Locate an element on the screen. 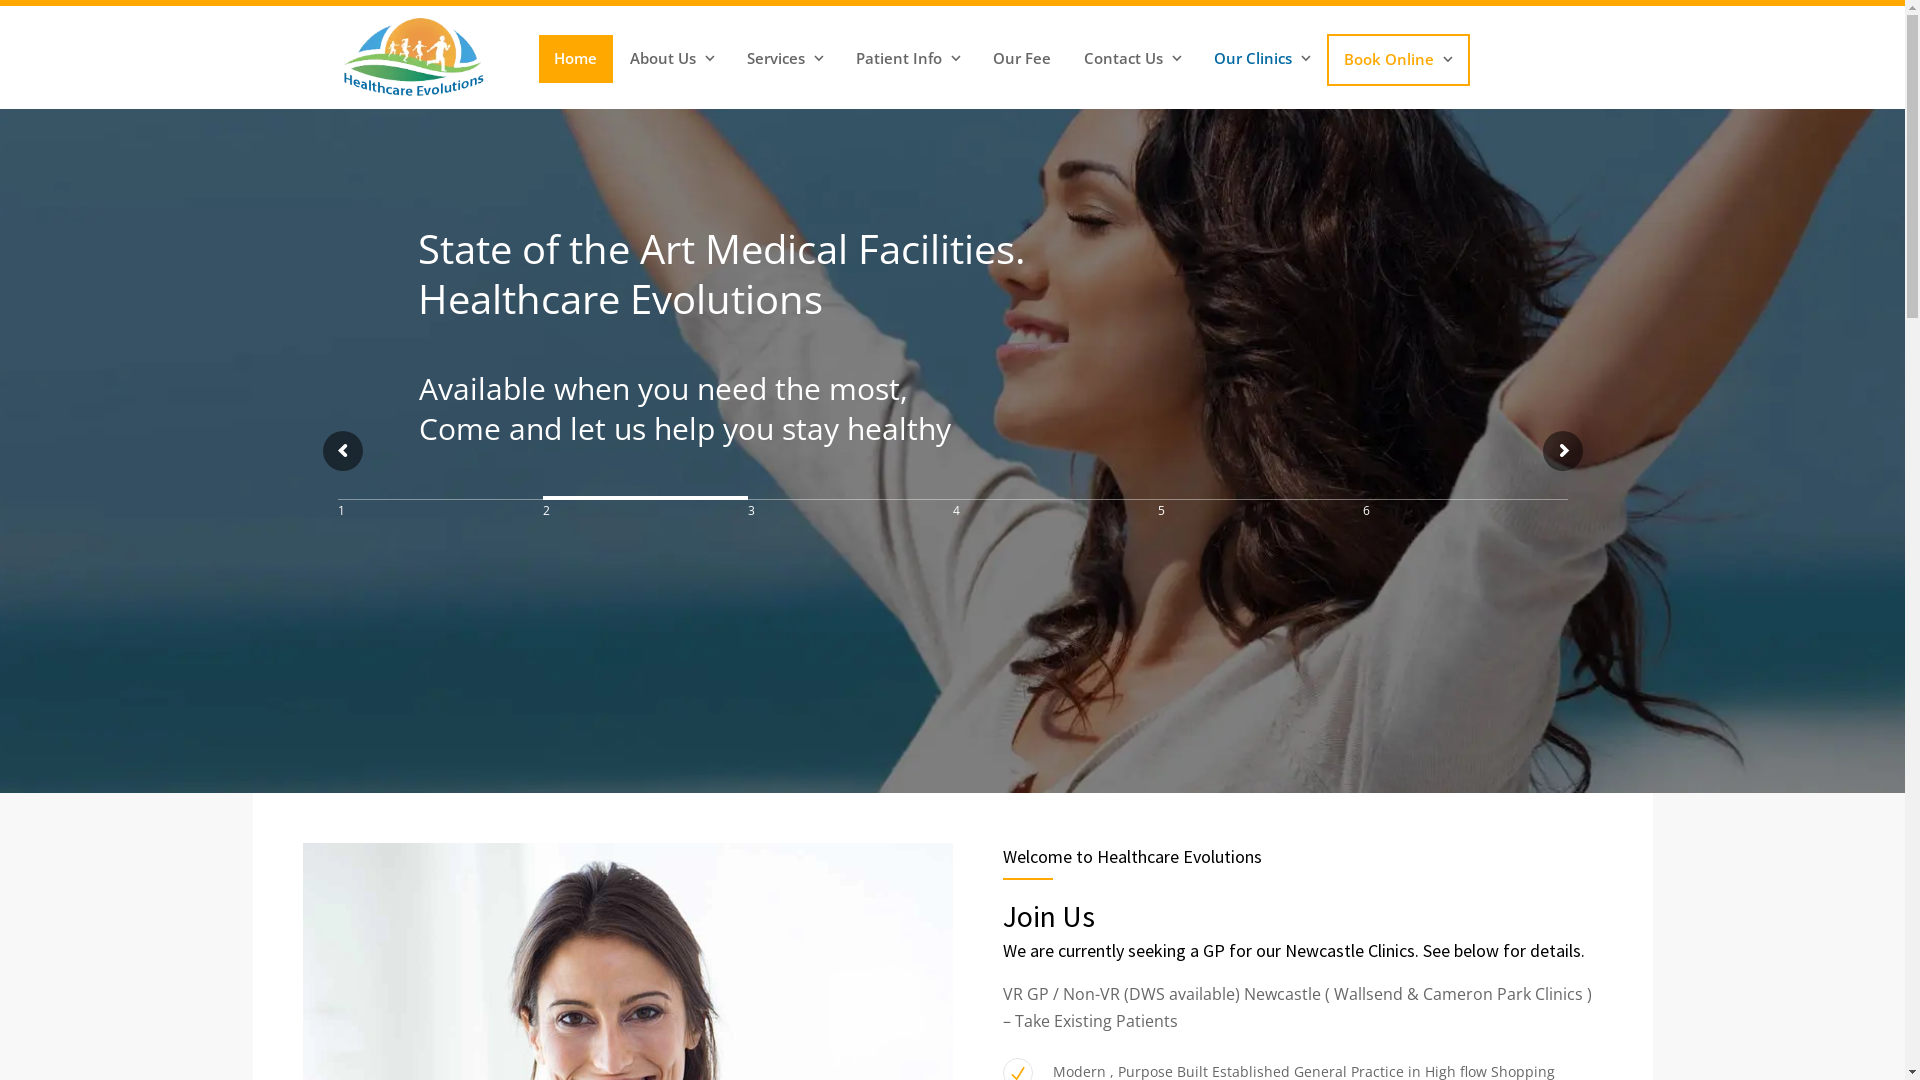 Image resolution: width=1920 pixels, height=1080 pixels. Book Online is located at coordinates (1398, 60).